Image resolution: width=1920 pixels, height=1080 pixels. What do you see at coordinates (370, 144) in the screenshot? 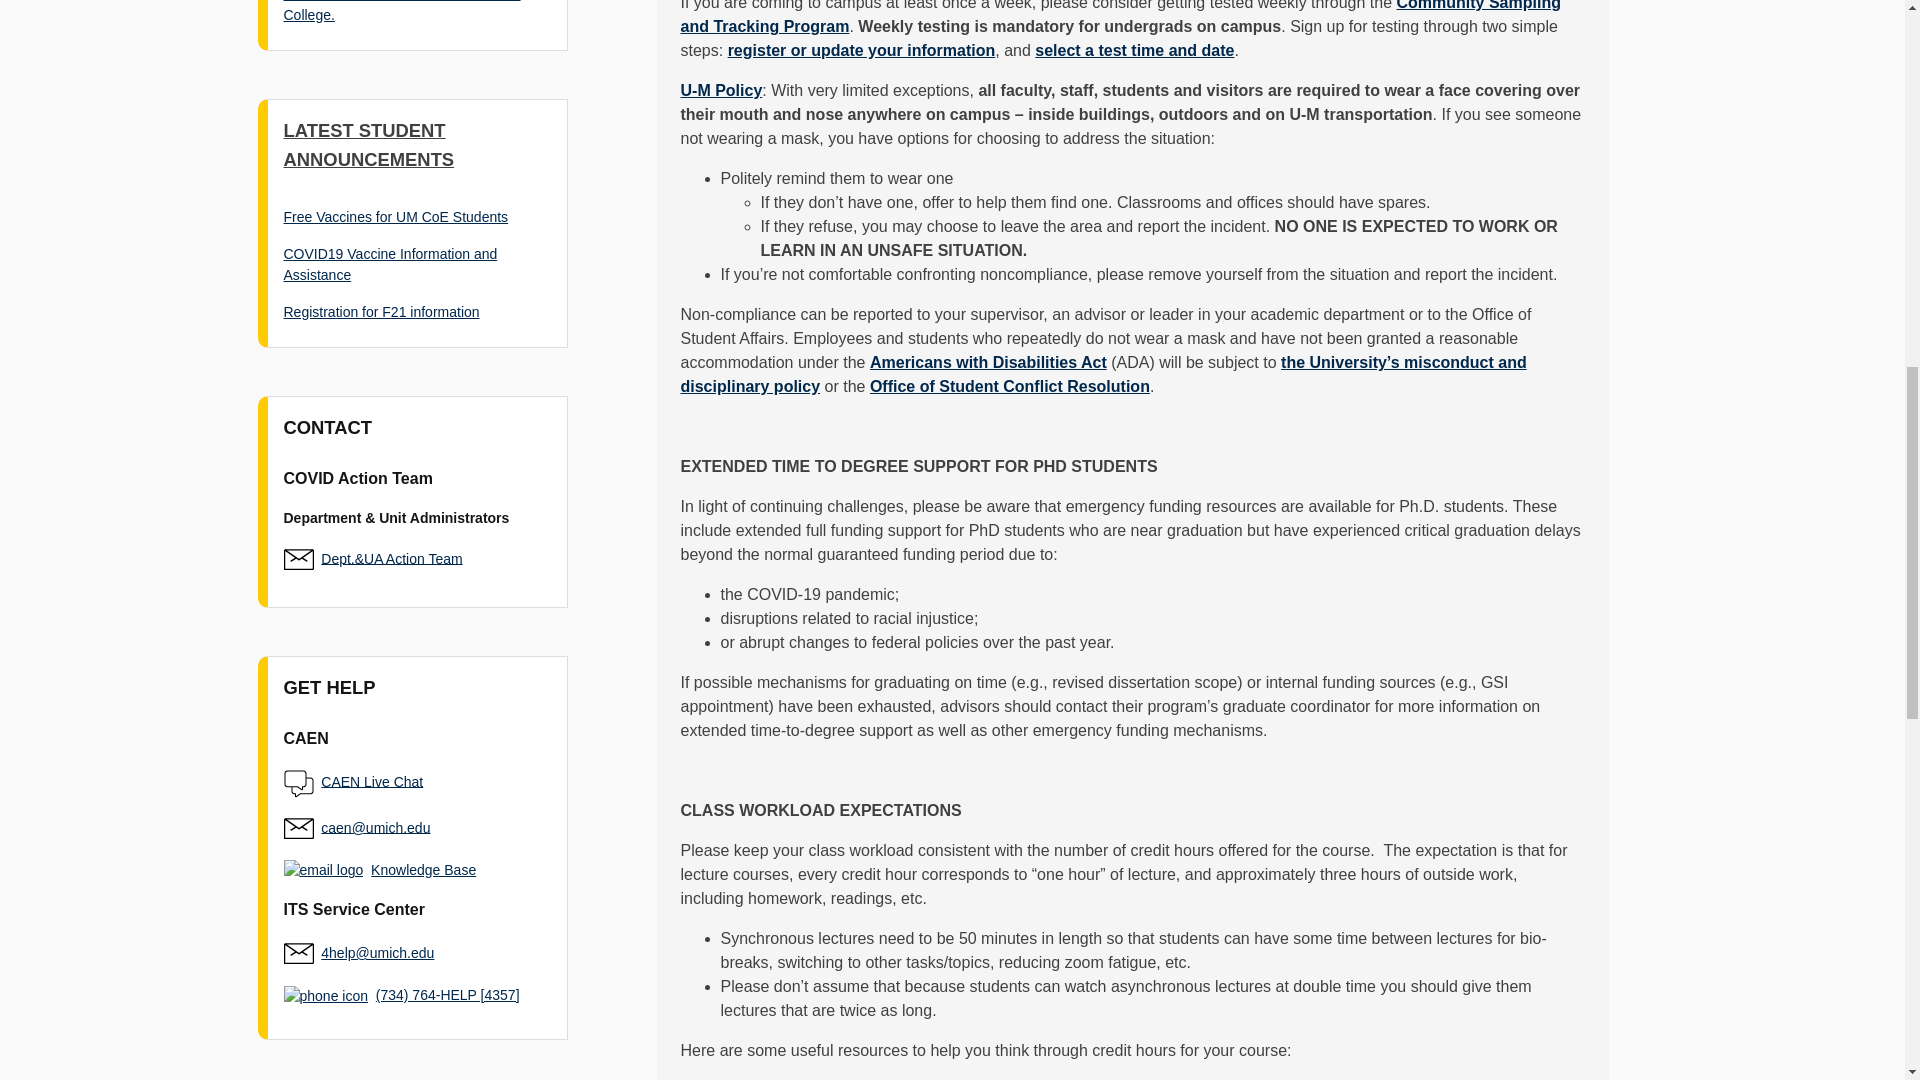
I see `LATEST STUDENT ANNOUNCEMENTS` at bounding box center [370, 144].